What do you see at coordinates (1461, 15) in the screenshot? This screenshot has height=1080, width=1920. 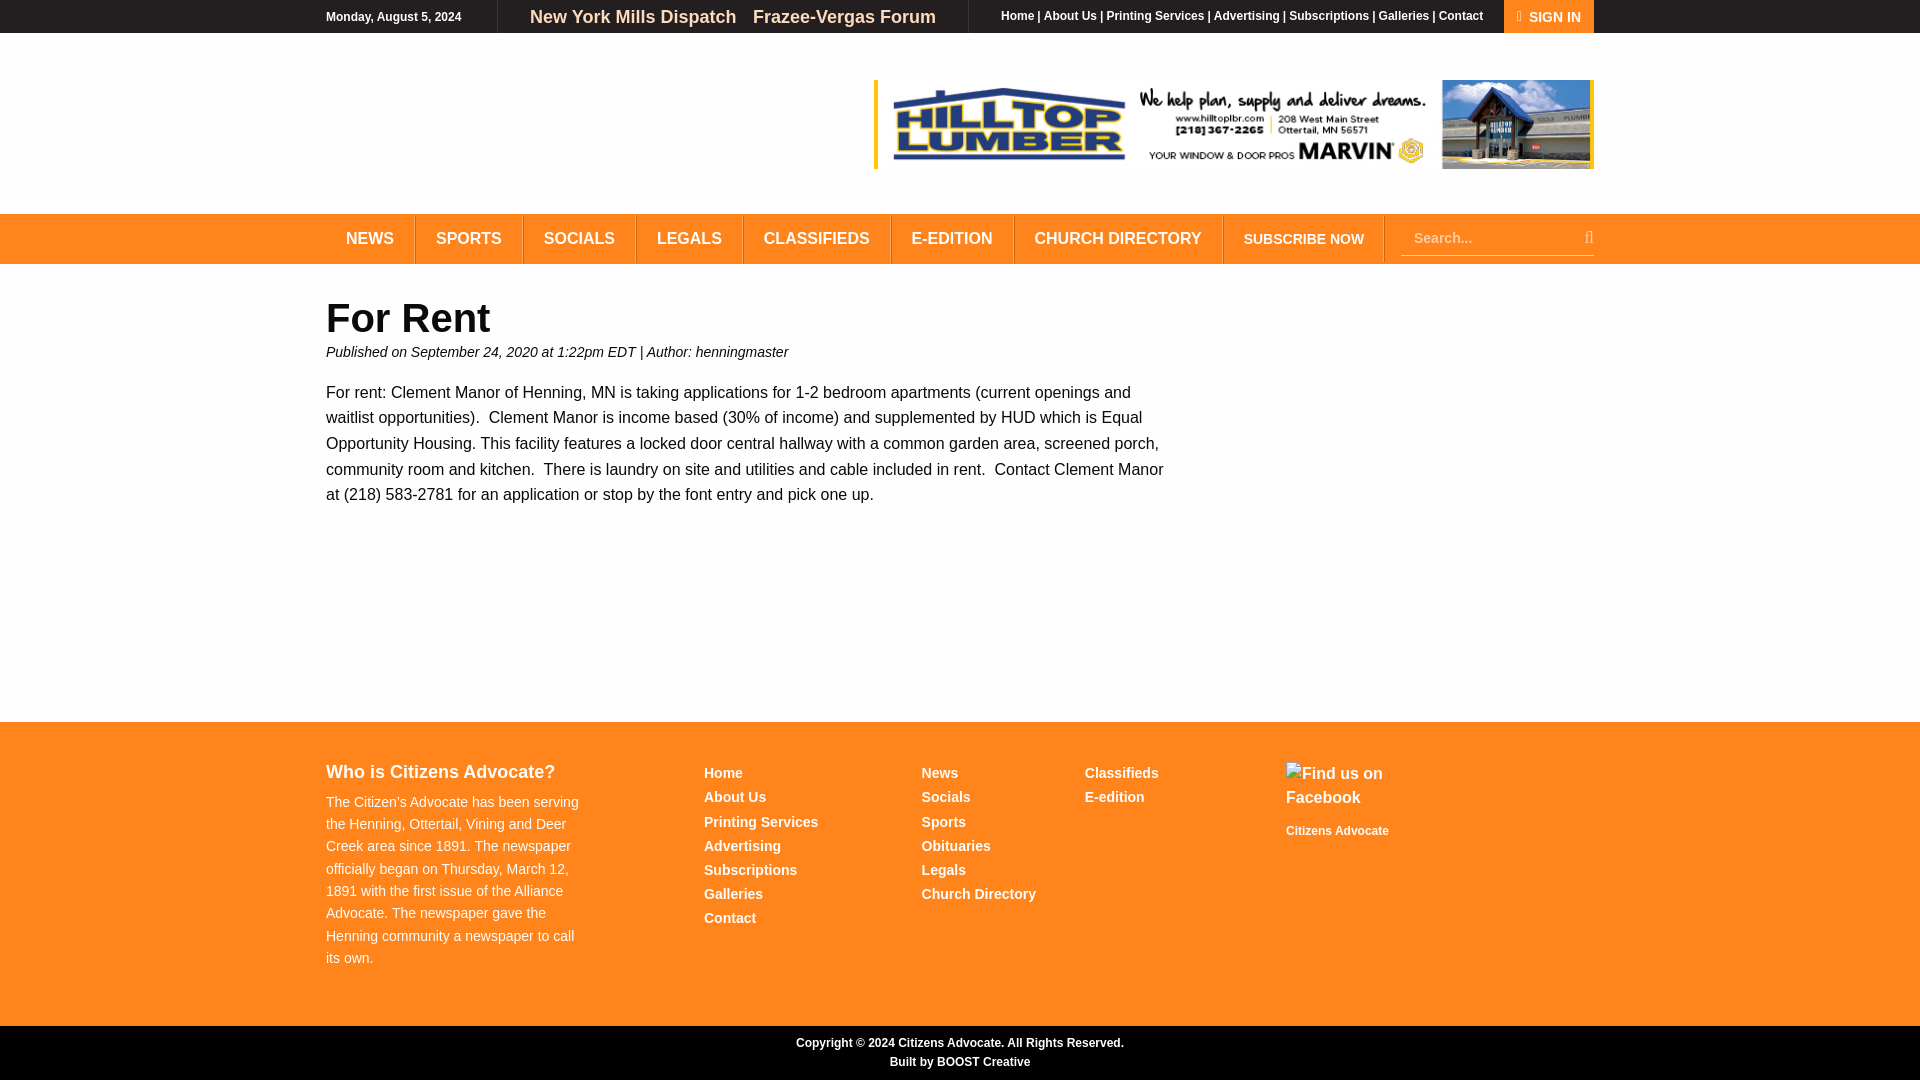 I see `Contact` at bounding box center [1461, 15].